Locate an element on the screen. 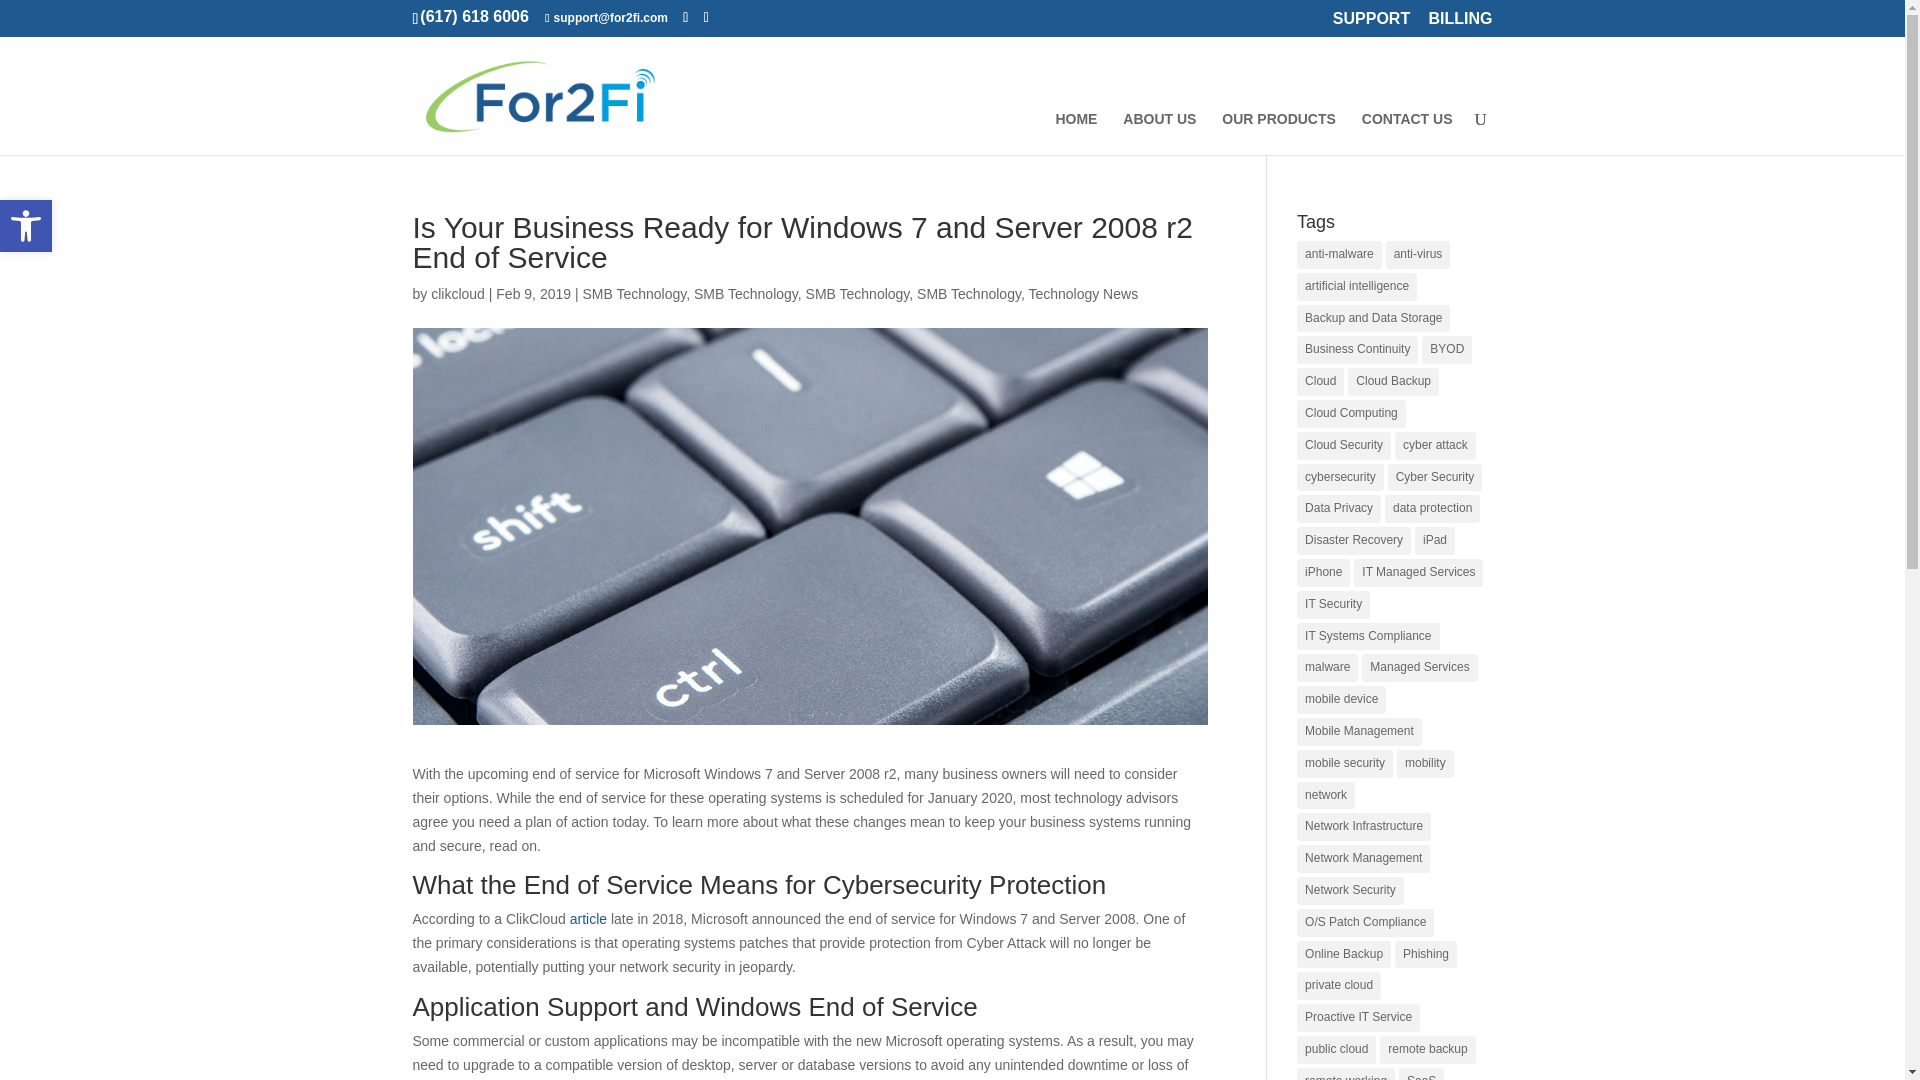 The height and width of the screenshot is (1080, 1920). HOME is located at coordinates (1075, 134).